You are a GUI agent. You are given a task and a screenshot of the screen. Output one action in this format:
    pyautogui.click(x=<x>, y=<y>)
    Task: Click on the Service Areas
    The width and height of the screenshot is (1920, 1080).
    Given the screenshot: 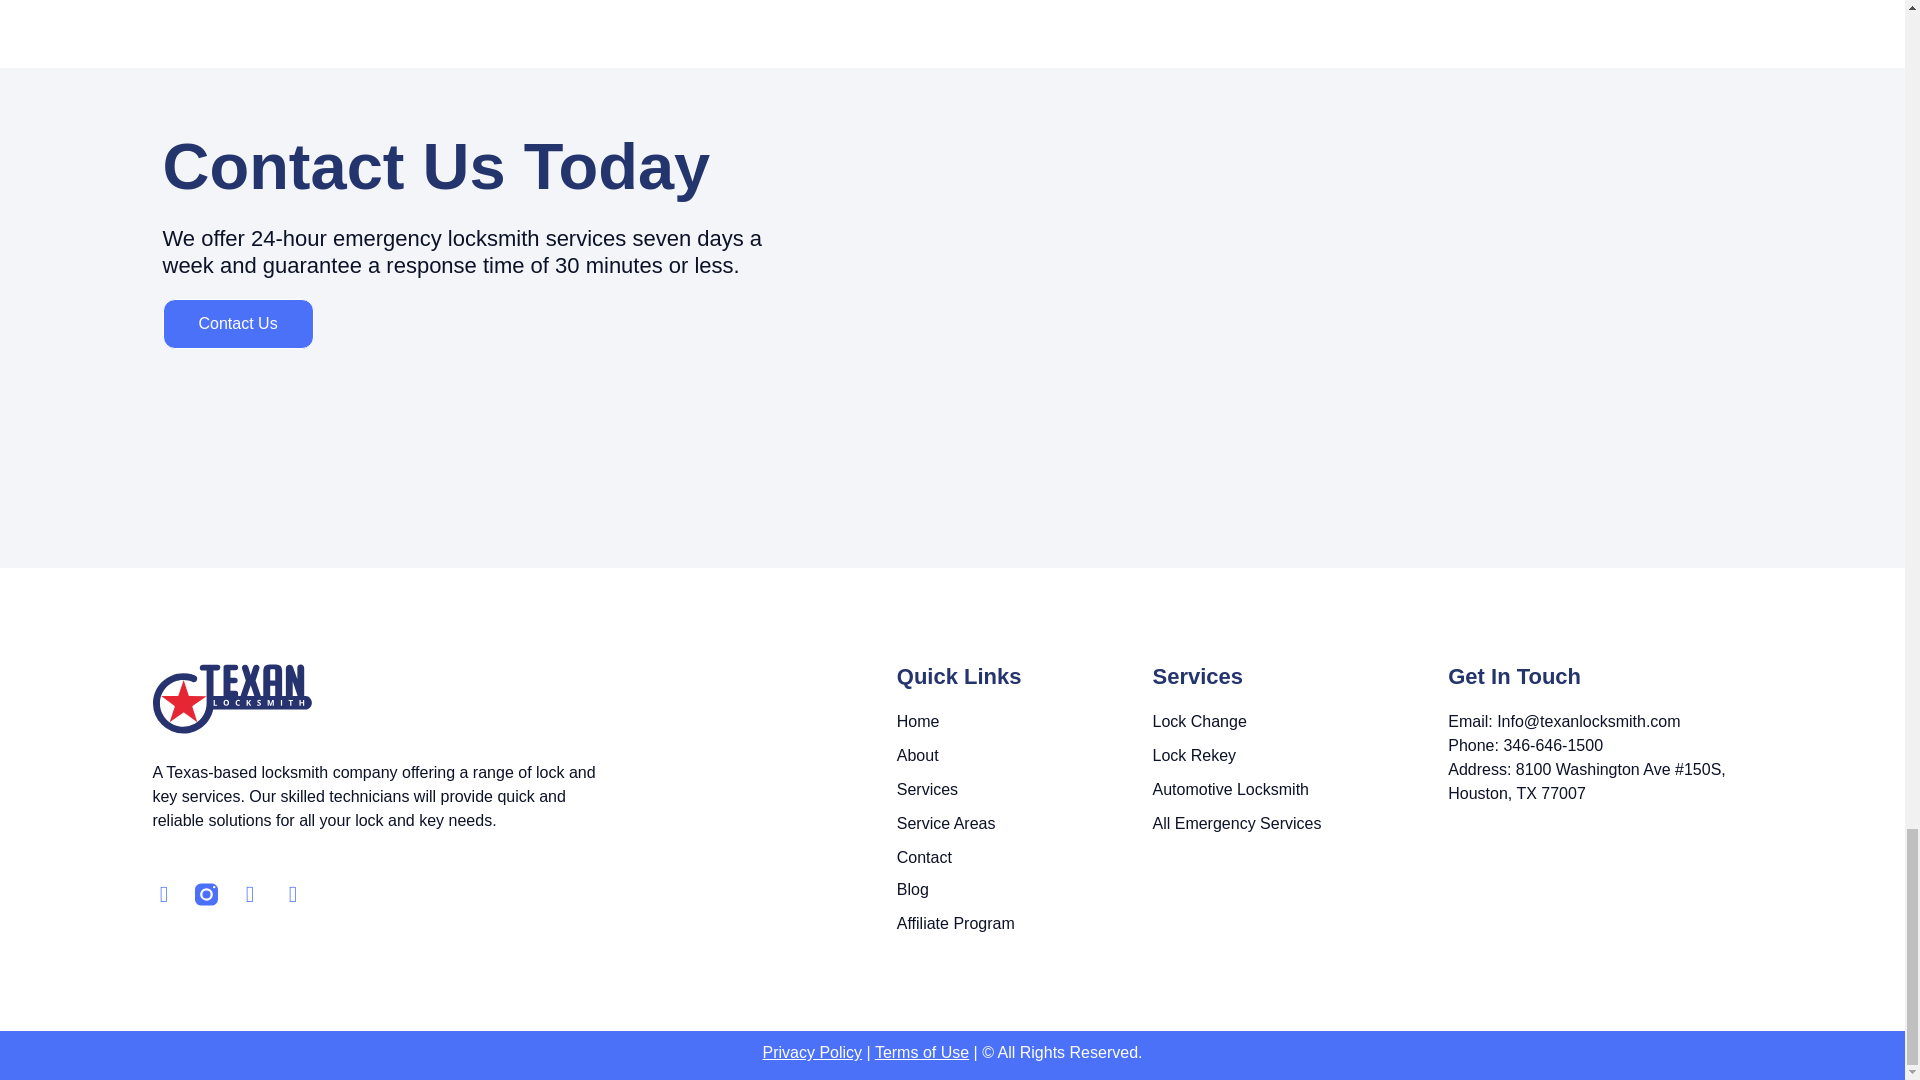 What is the action you would take?
    pyautogui.click(x=1024, y=824)
    